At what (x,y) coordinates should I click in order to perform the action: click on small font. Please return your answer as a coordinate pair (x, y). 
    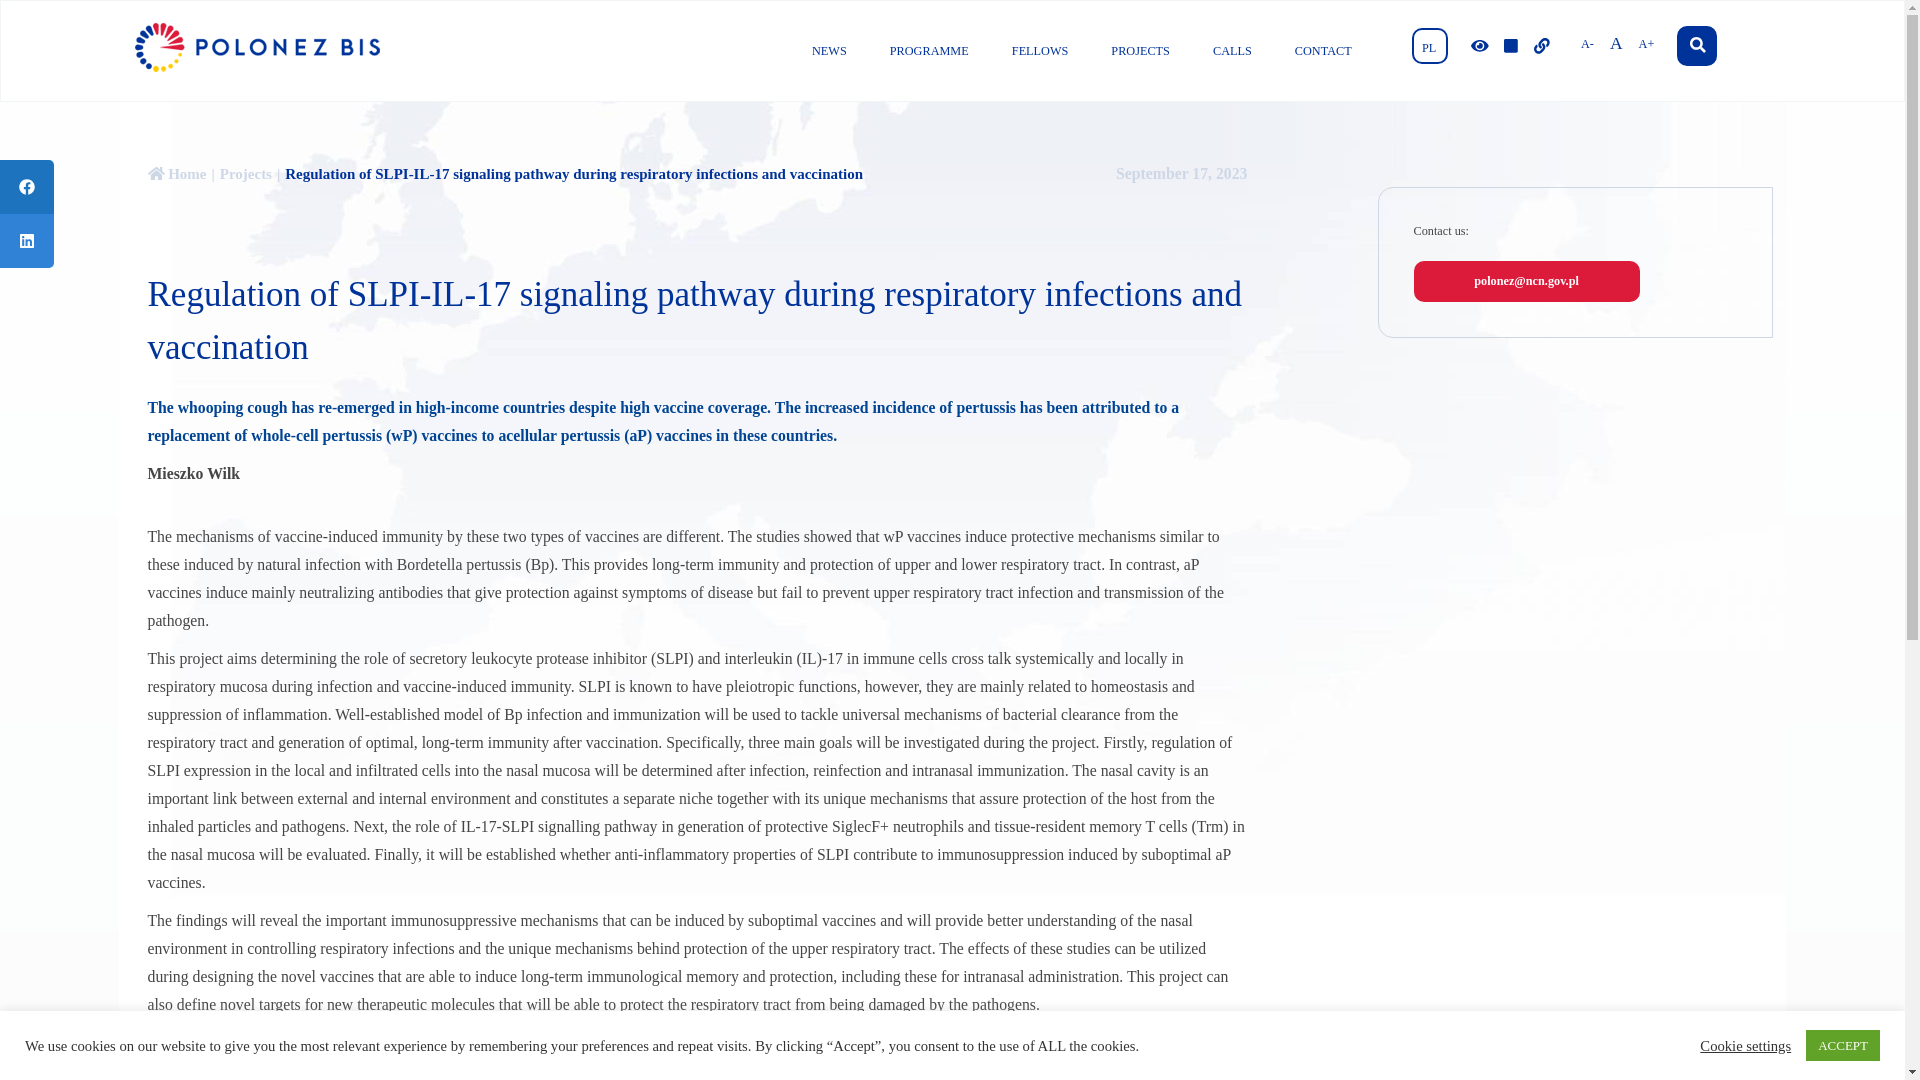
    Looking at the image, I should click on (1586, 42).